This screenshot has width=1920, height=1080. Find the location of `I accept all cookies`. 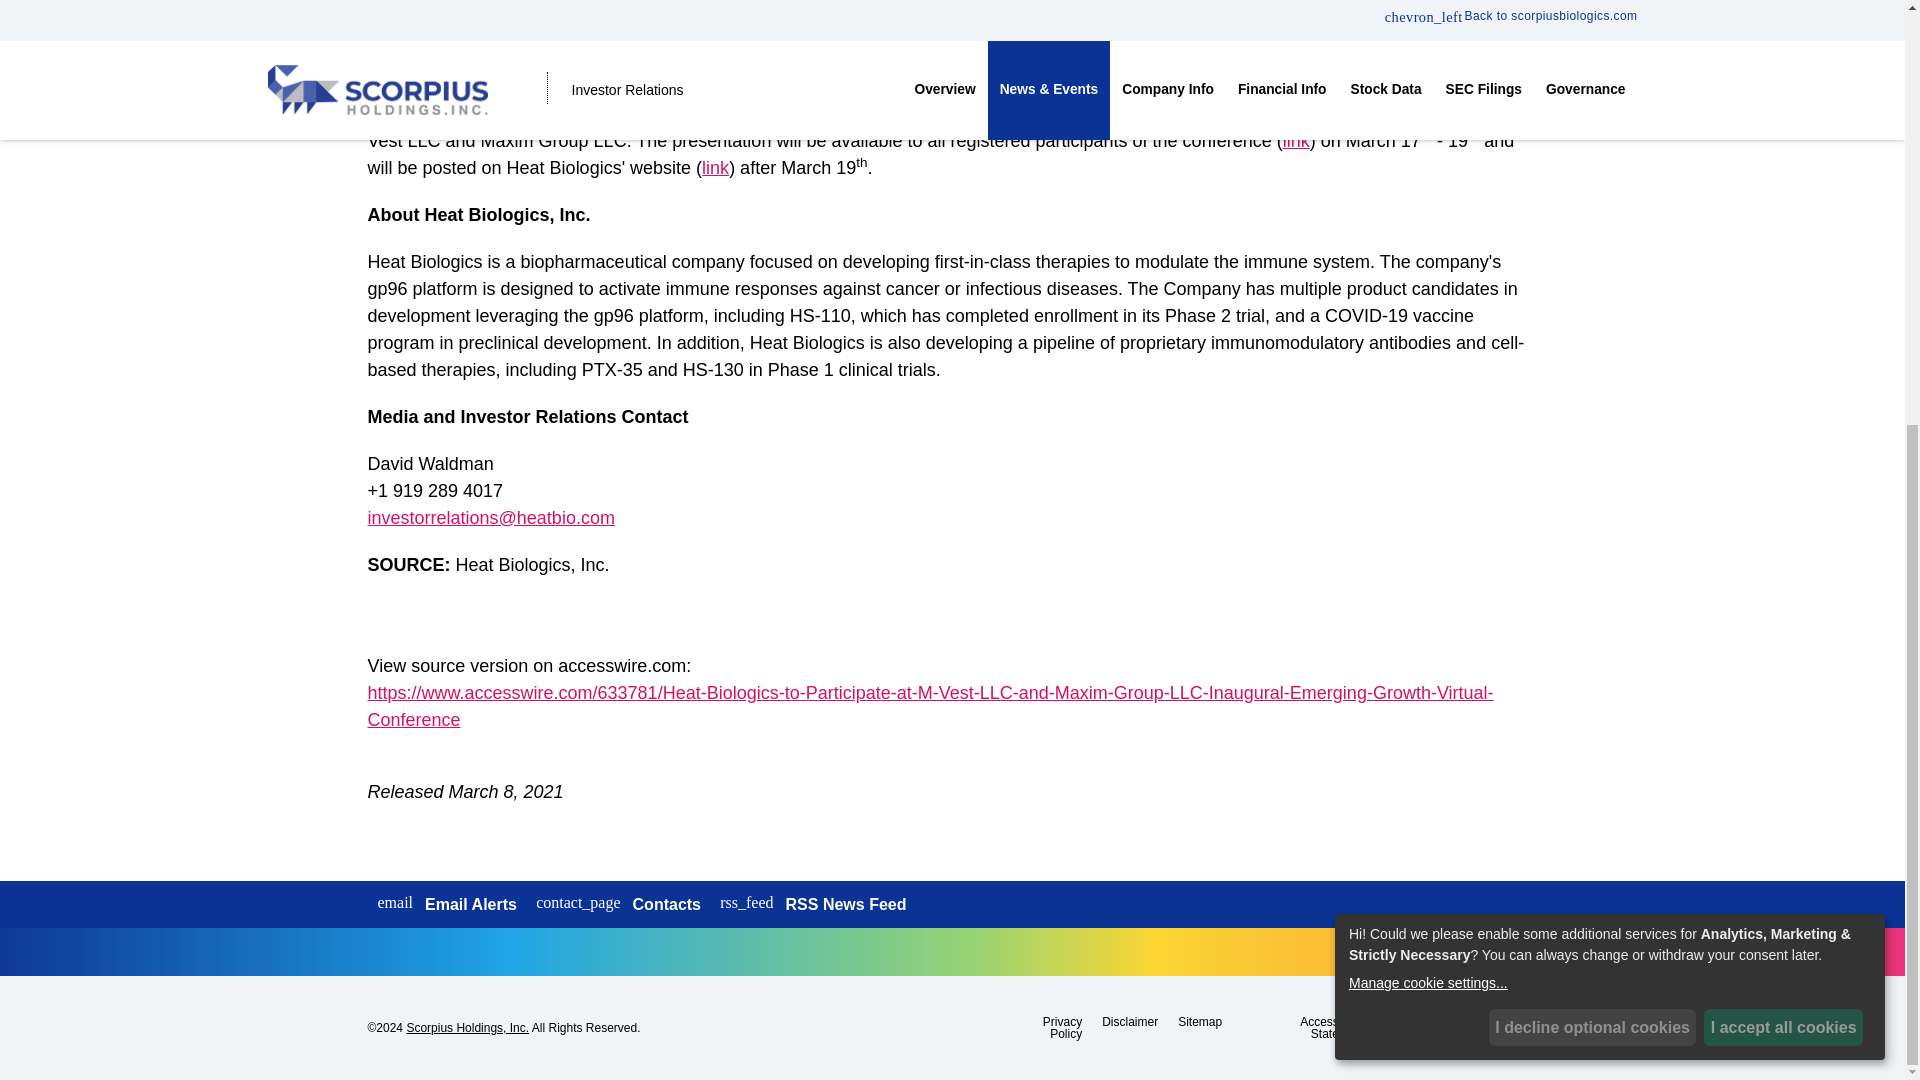

I accept all cookies is located at coordinates (1783, 336).